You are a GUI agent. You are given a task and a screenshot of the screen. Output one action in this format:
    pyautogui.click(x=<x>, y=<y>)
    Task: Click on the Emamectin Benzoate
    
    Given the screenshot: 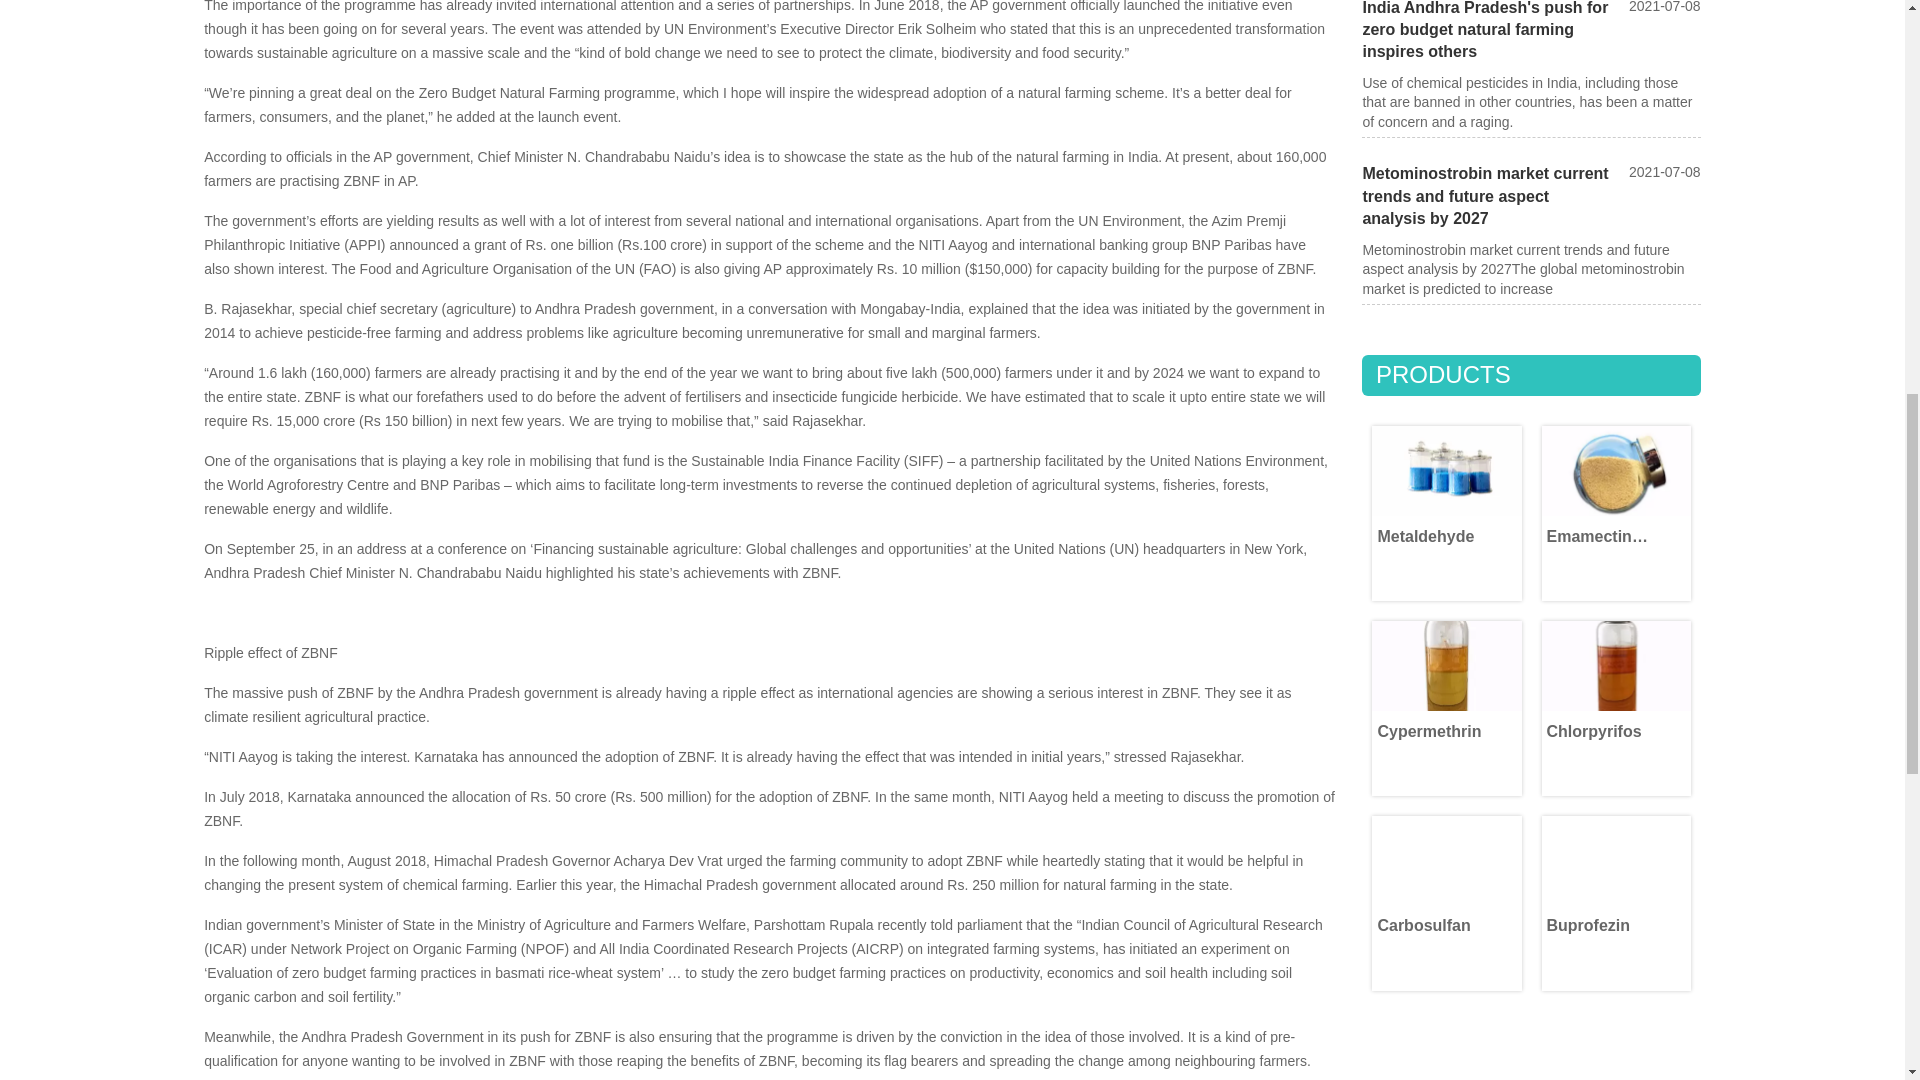 What is the action you would take?
    pyautogui.click(x=1616, y=470)
    